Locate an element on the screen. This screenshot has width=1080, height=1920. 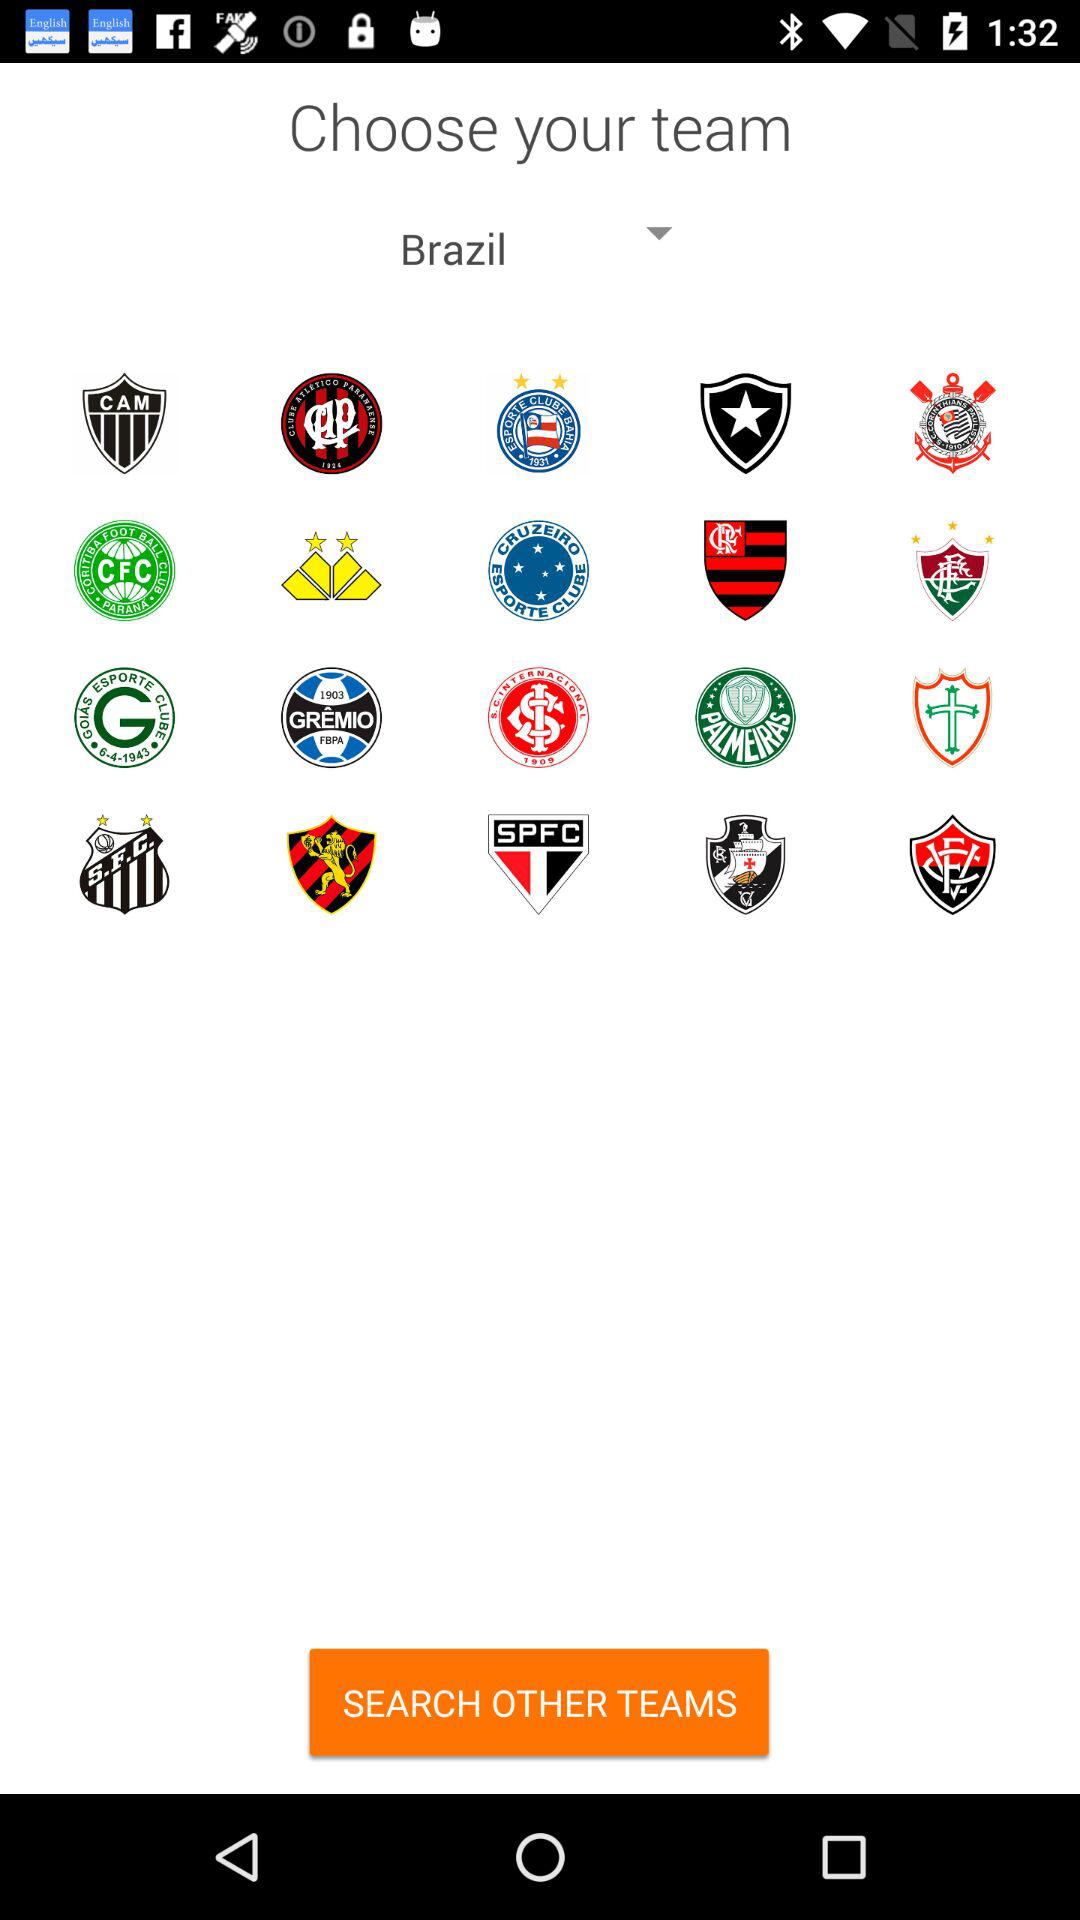
choose option is located at coordinates (124, 424).